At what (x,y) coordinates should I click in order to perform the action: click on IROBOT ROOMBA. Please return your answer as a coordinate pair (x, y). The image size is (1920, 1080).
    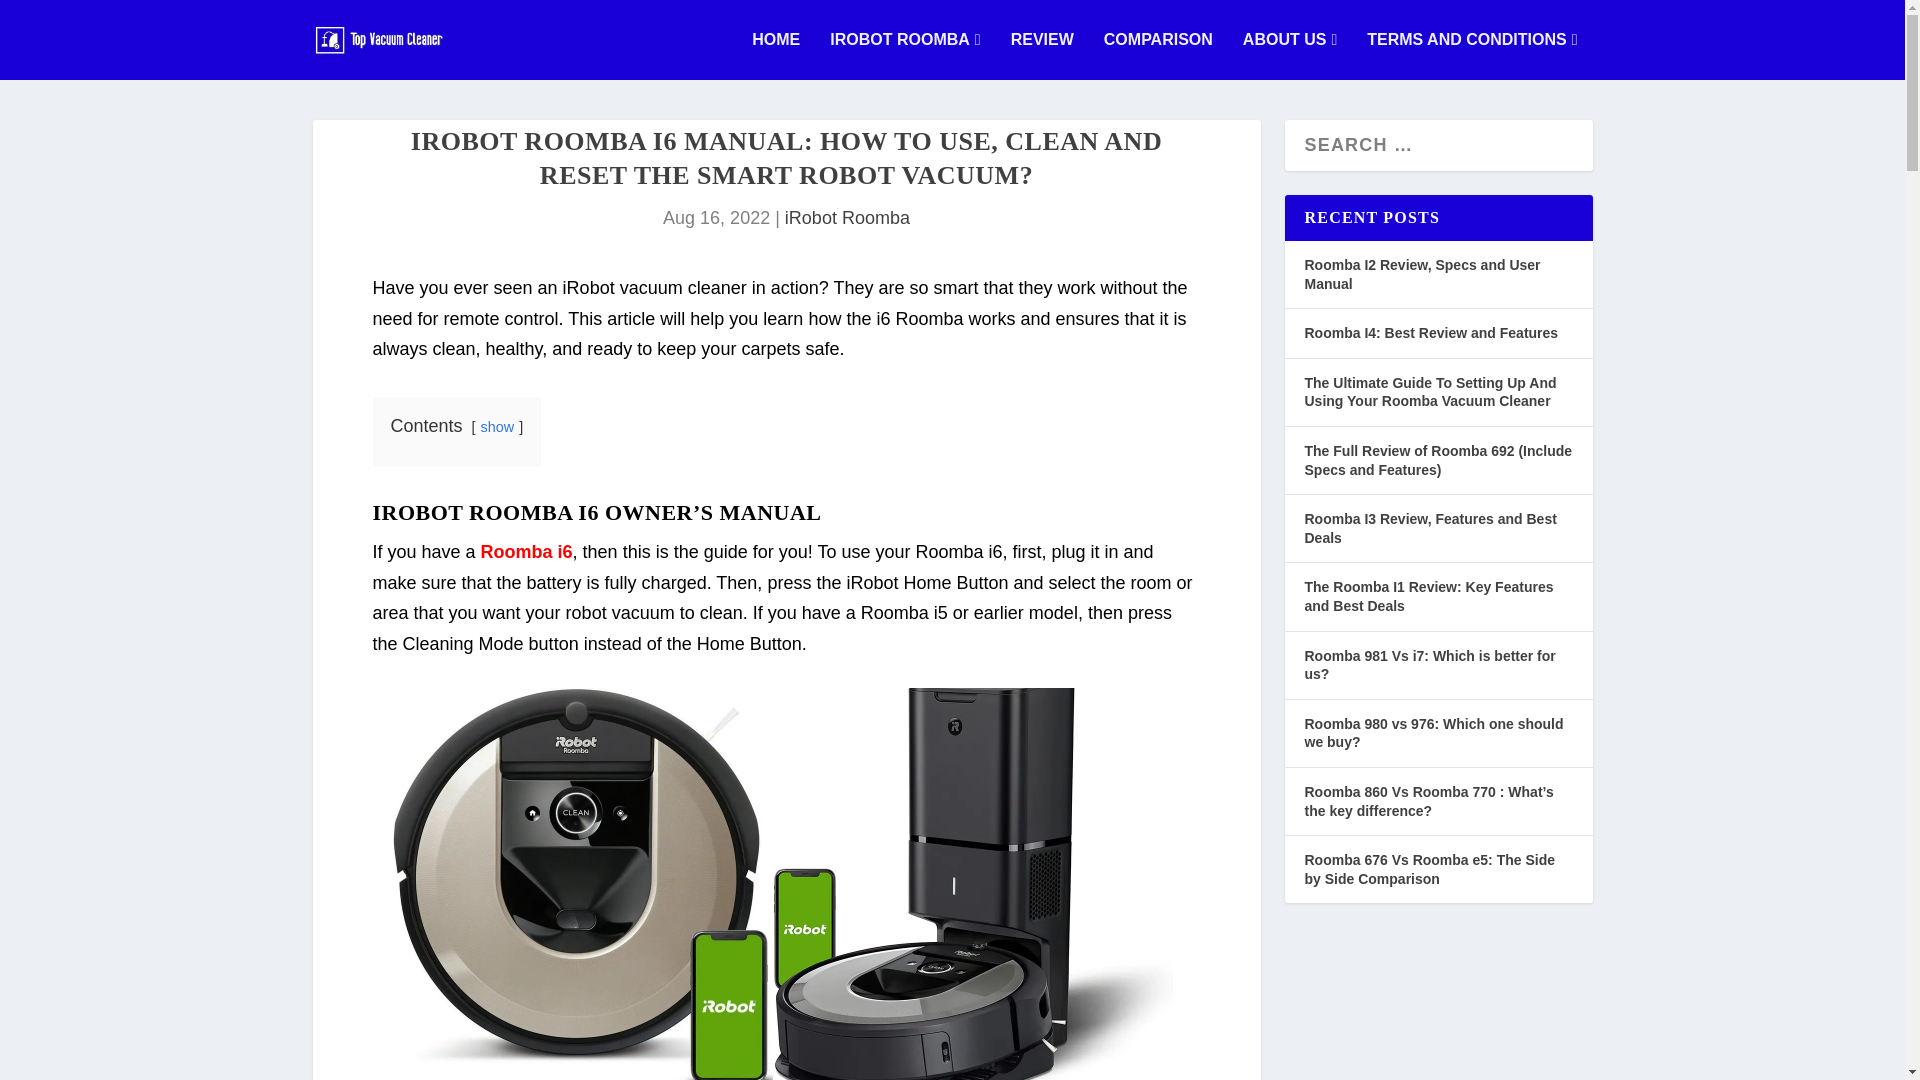
    Looking at the image, I should click on (904, 56).